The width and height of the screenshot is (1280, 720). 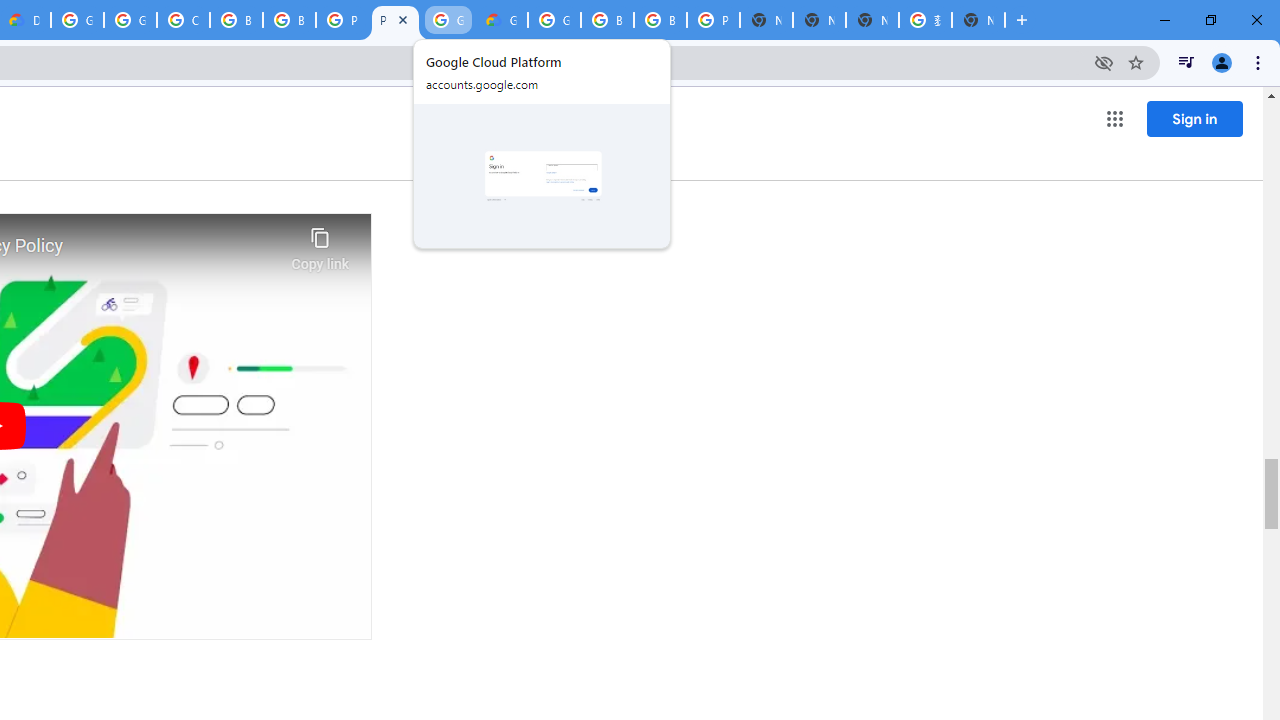 I want to click on Browse Chrome as a guest - Computer - Google Chrome Help, so click(x=607, y=20).